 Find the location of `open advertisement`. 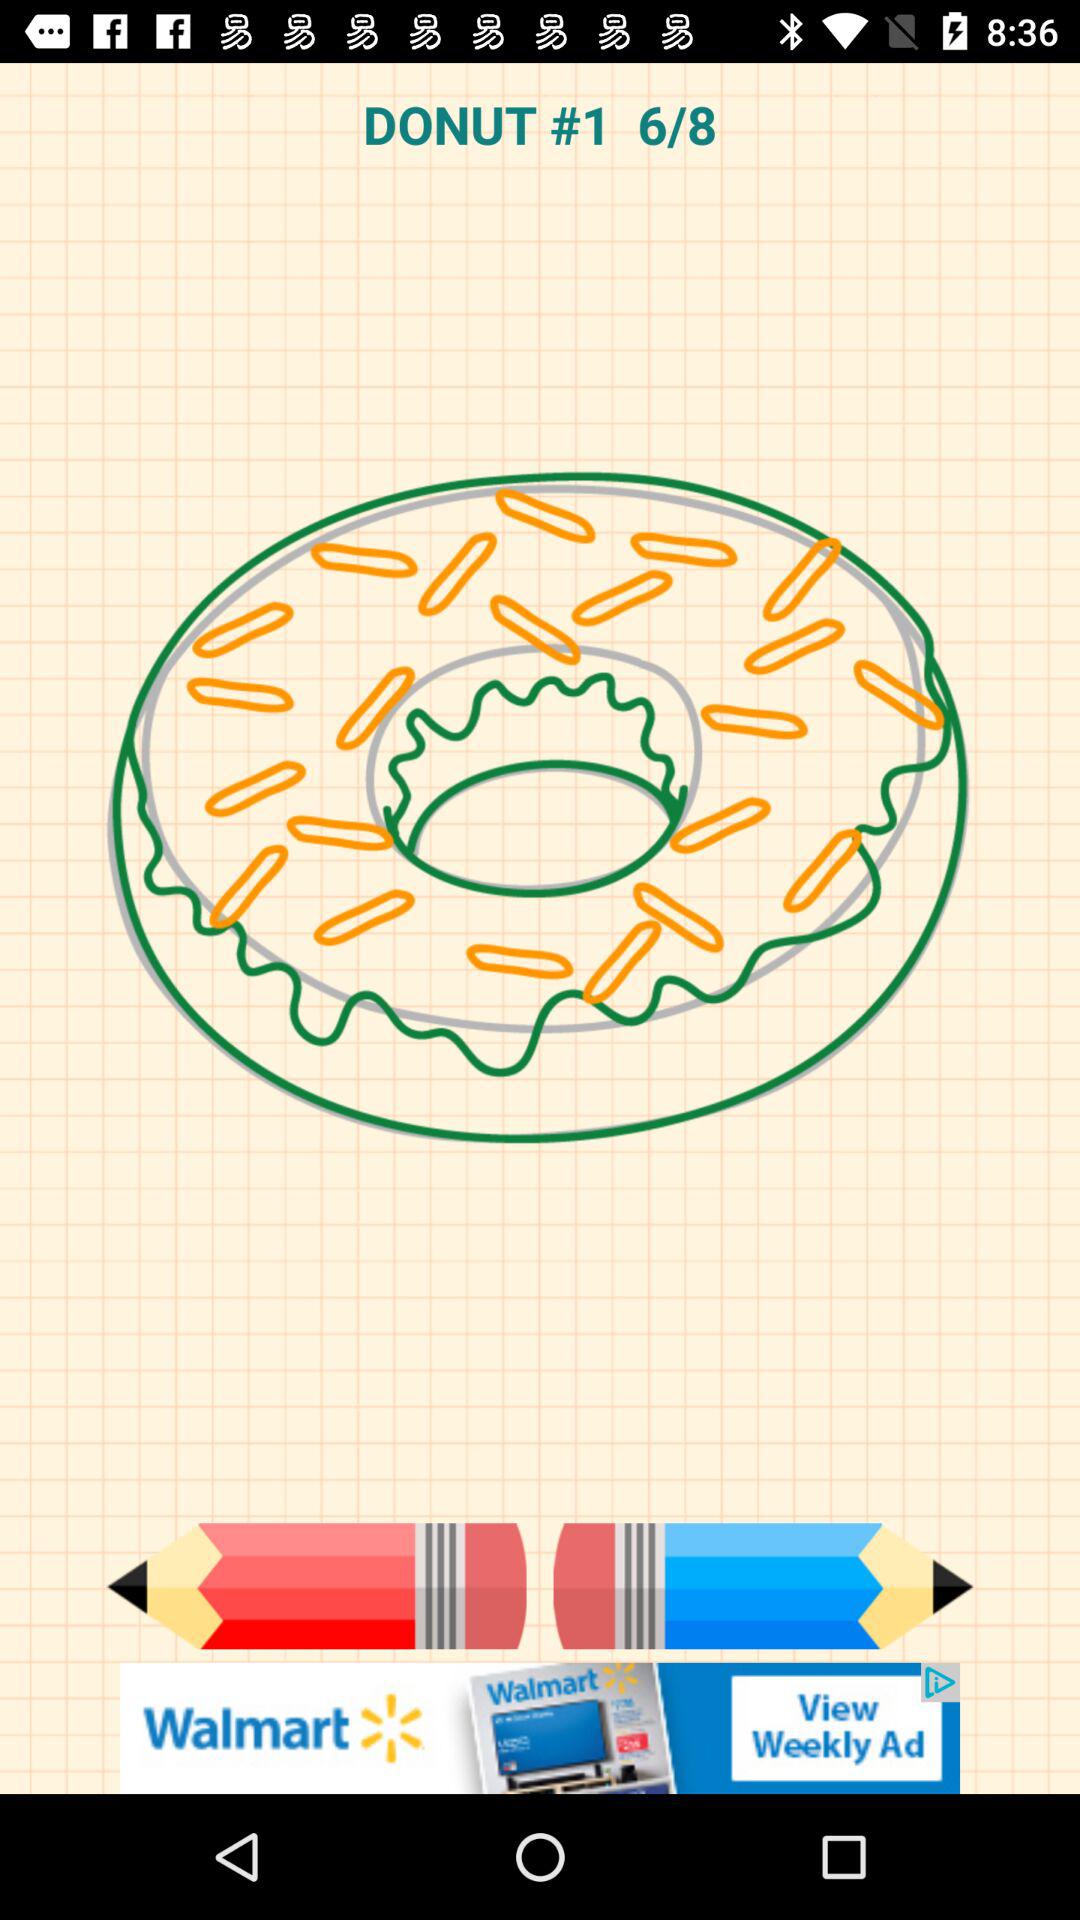

open advertisement is located at coordinates (540, 1728).